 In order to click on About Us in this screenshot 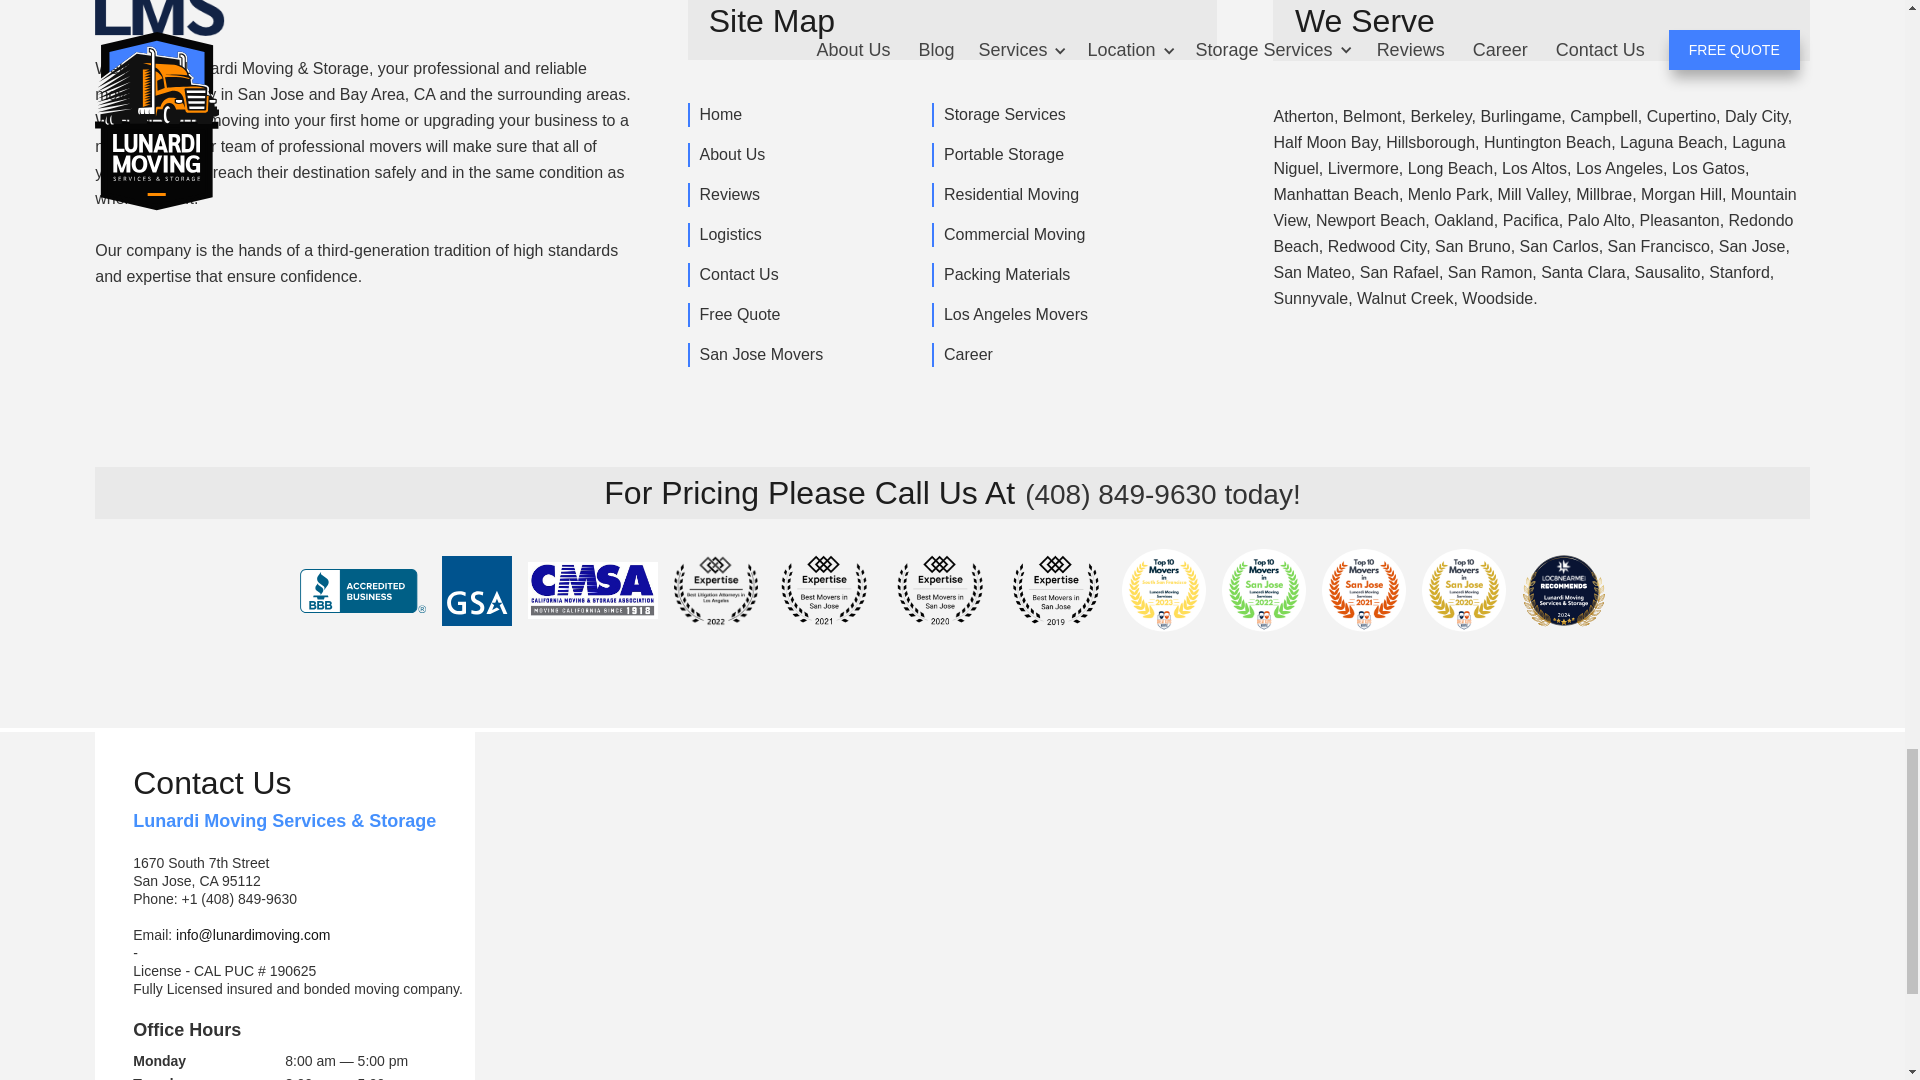, I will do `click(731, 154)`.